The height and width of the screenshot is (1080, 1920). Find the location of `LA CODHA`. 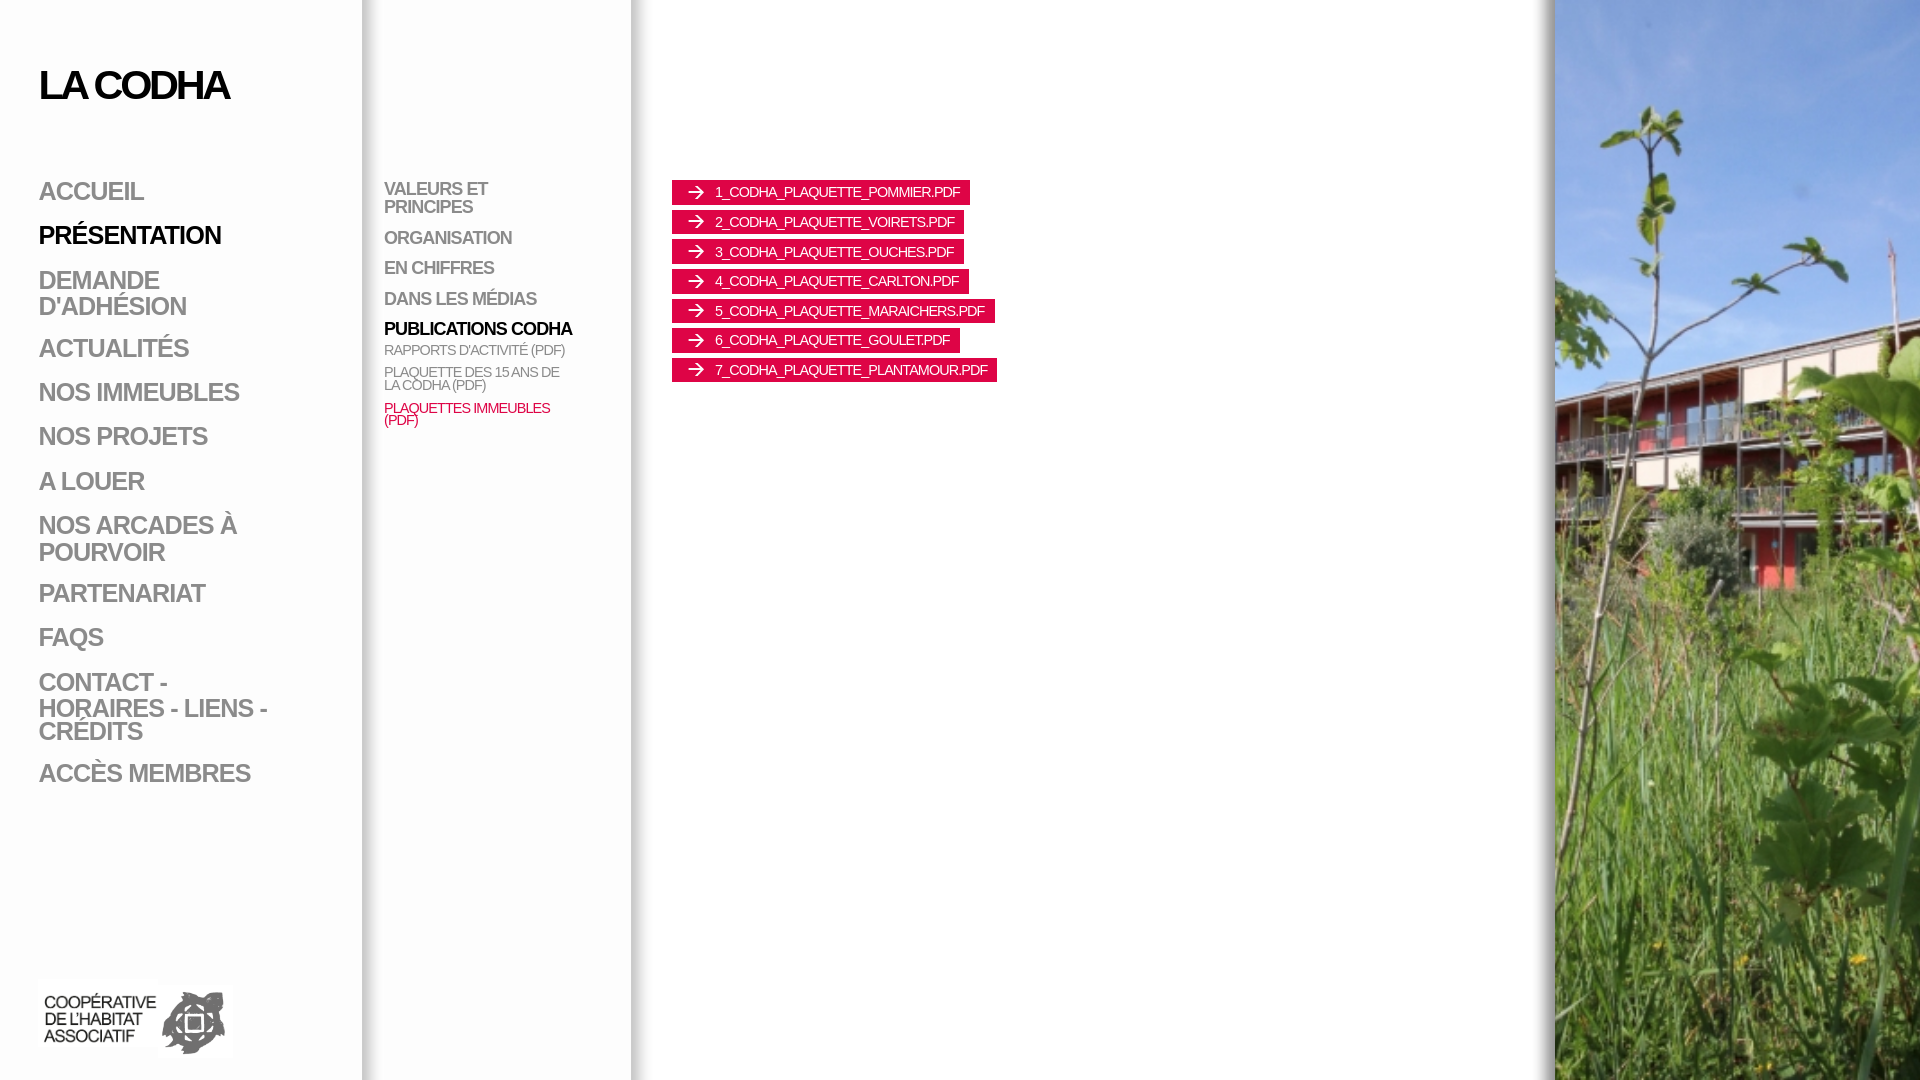

LA CODHA is located at coordinates (133, 85).